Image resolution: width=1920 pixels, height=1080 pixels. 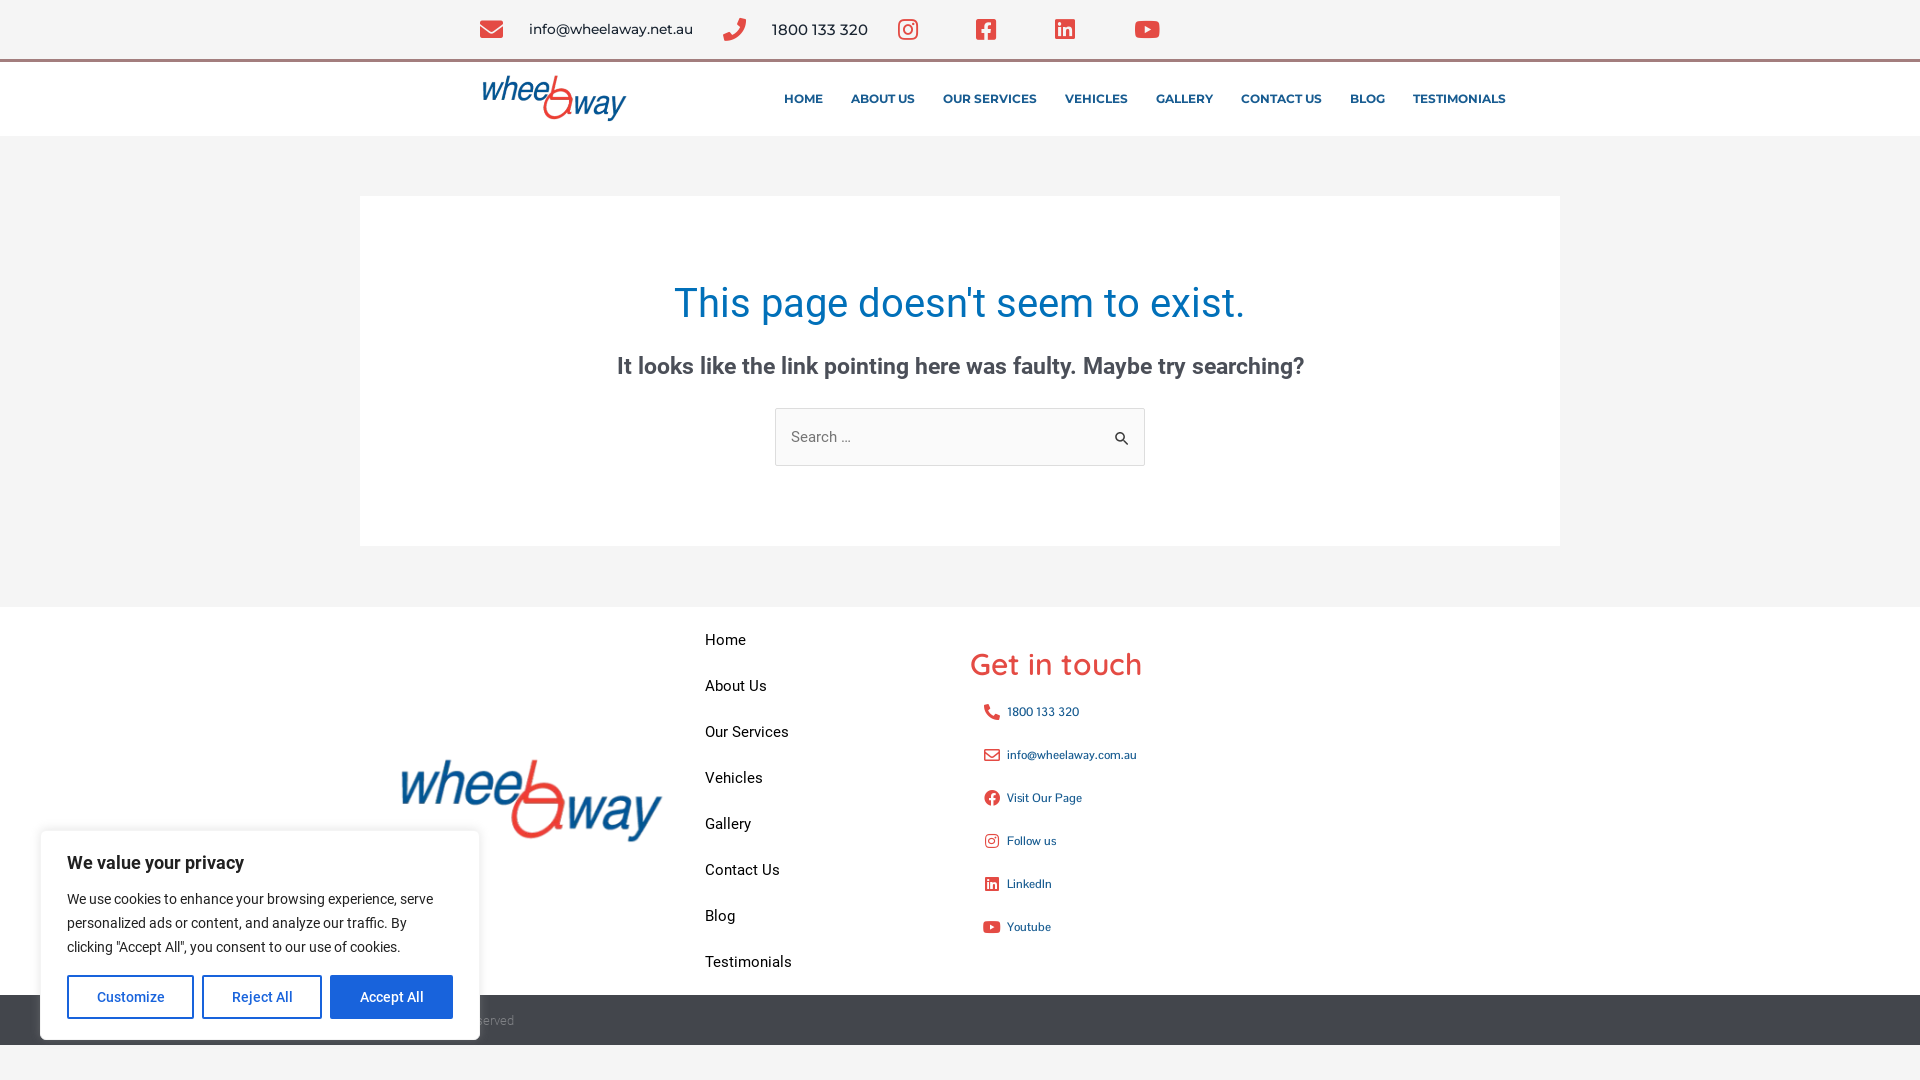 What do you see at coordinates (818, 870) in the screenshot?
I see `Contact Us` at bounding box center [818, 870].